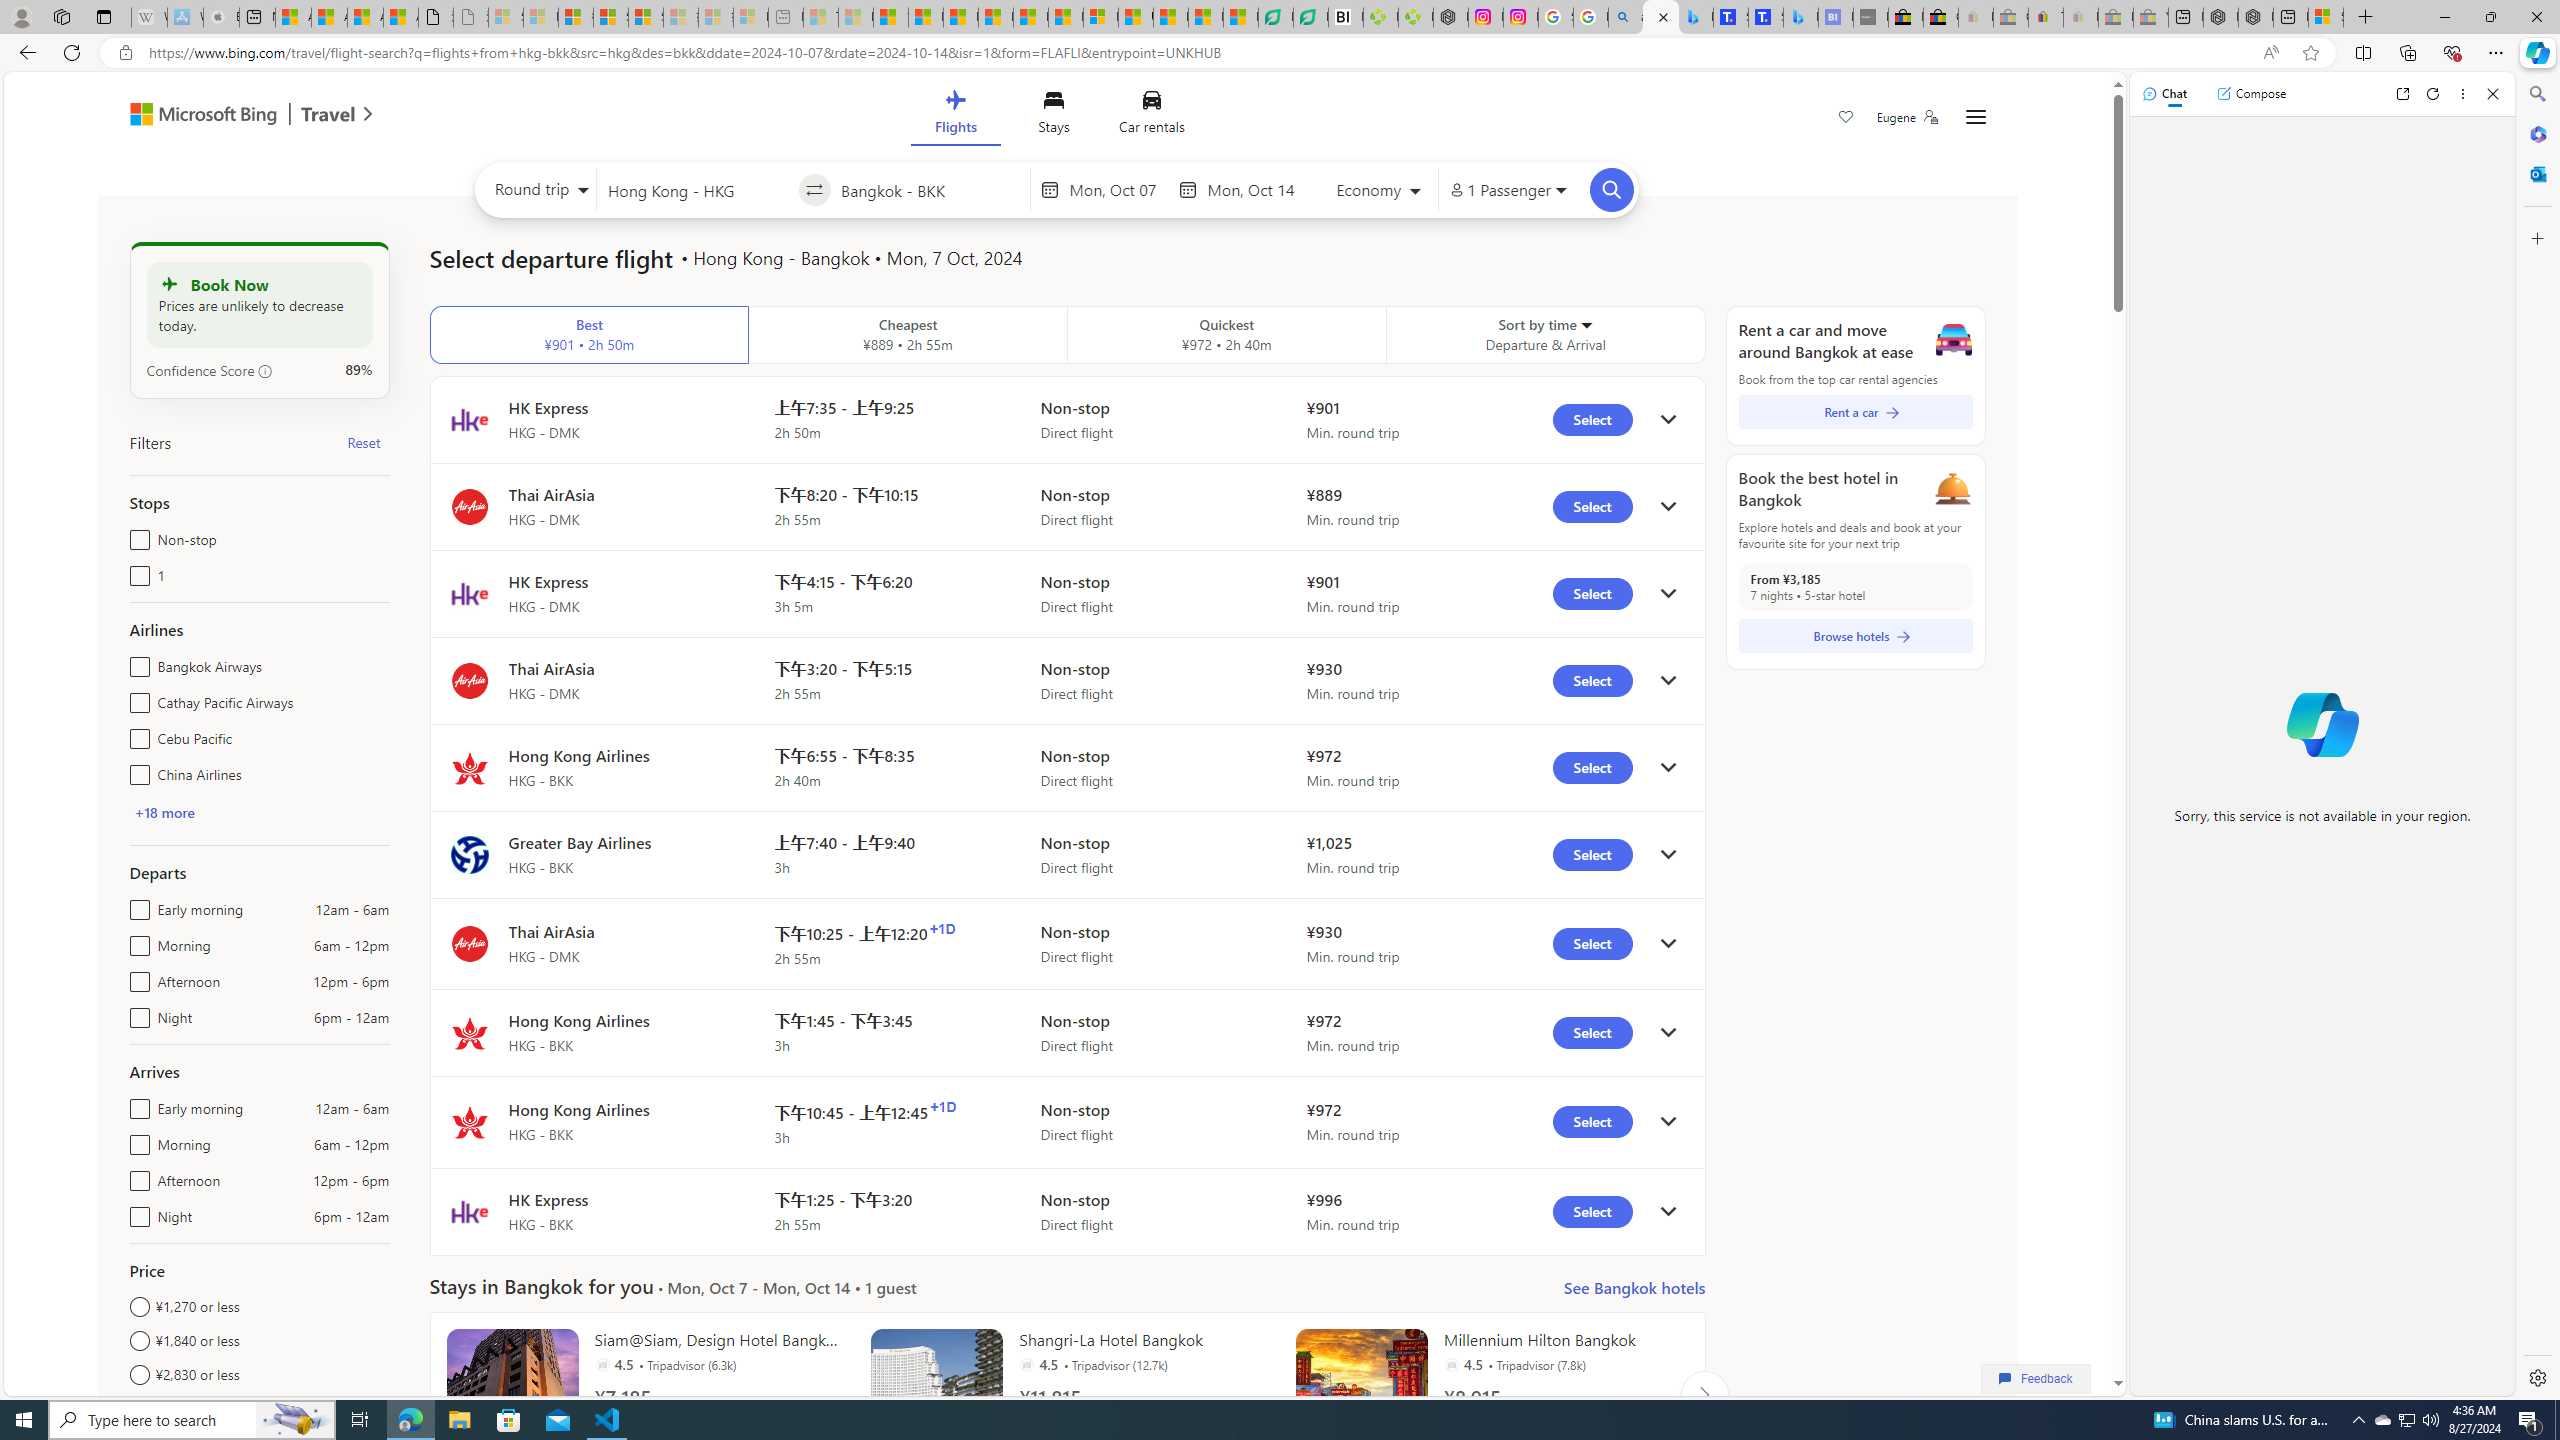  Describe the element at coordinates (328, 116) in the screenshot. I see `Travel` at that location.